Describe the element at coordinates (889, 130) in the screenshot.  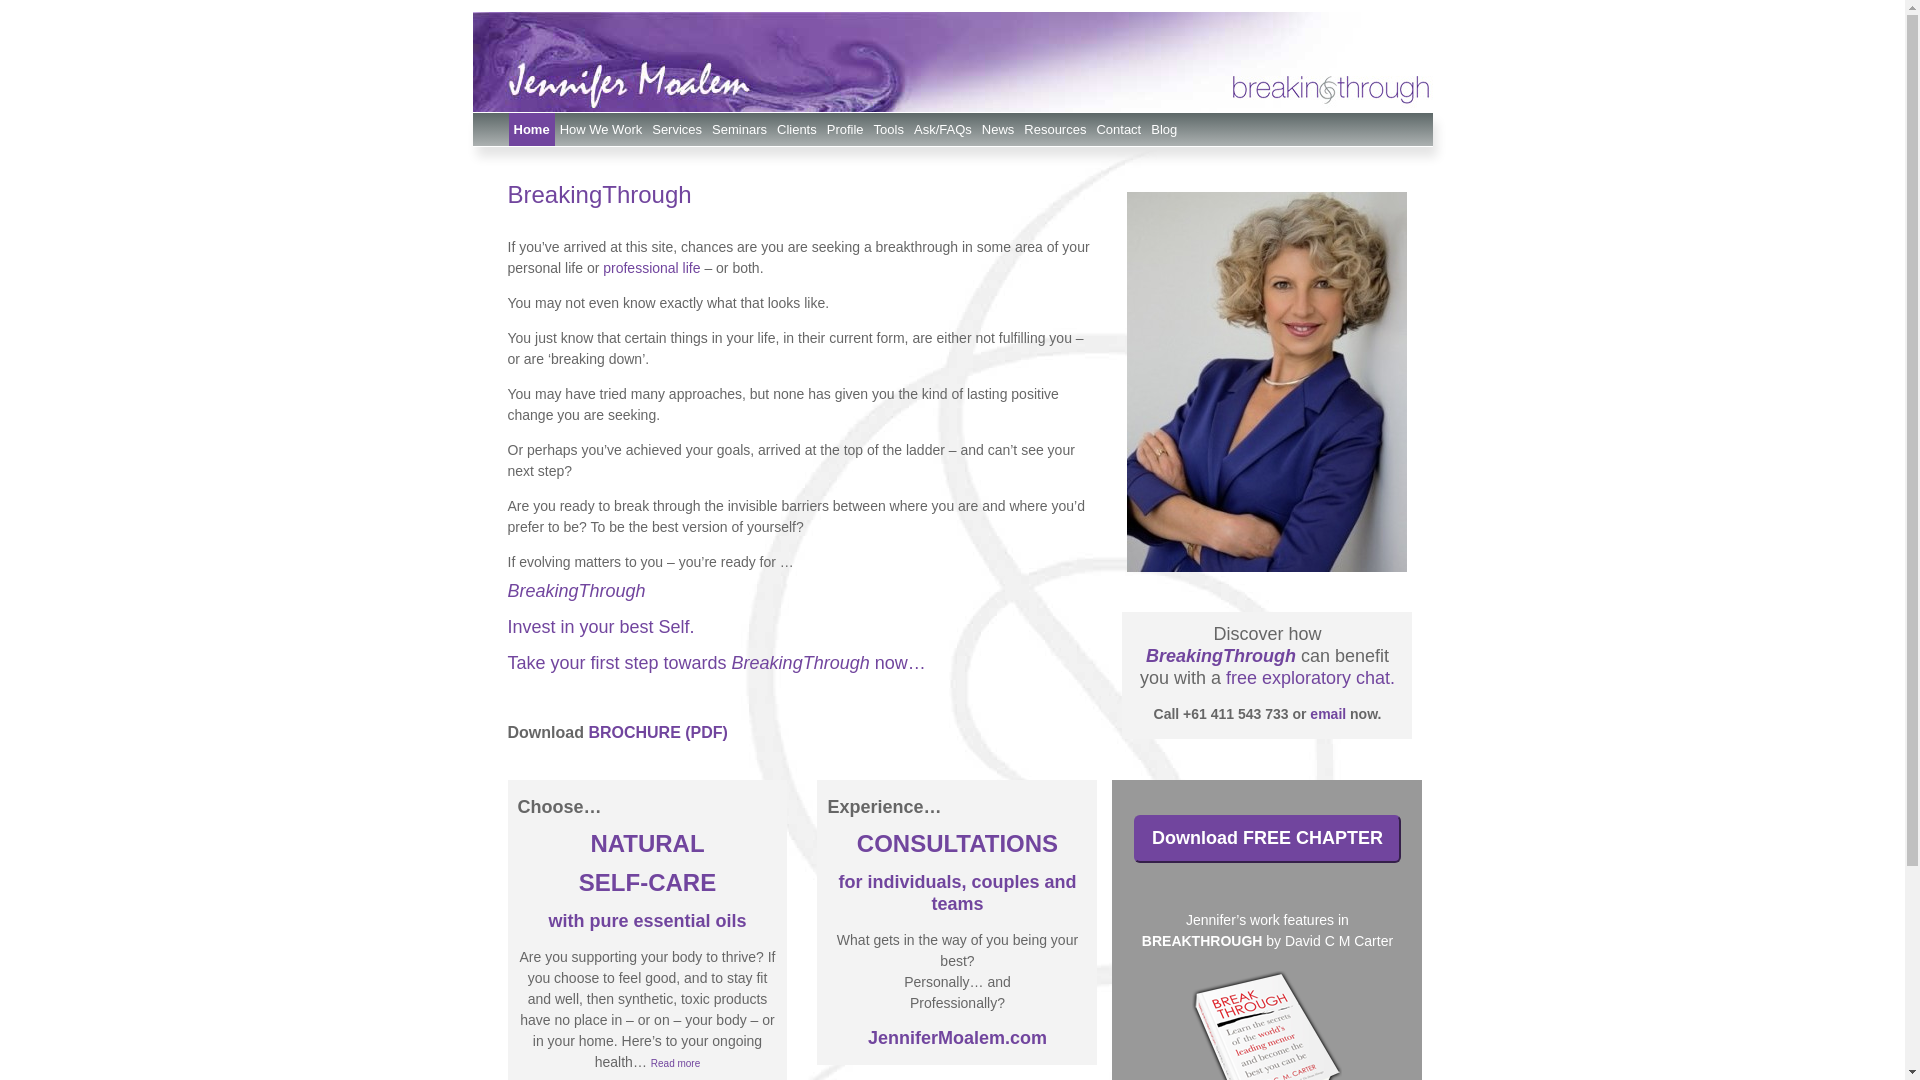
I see `Tools` at that location.